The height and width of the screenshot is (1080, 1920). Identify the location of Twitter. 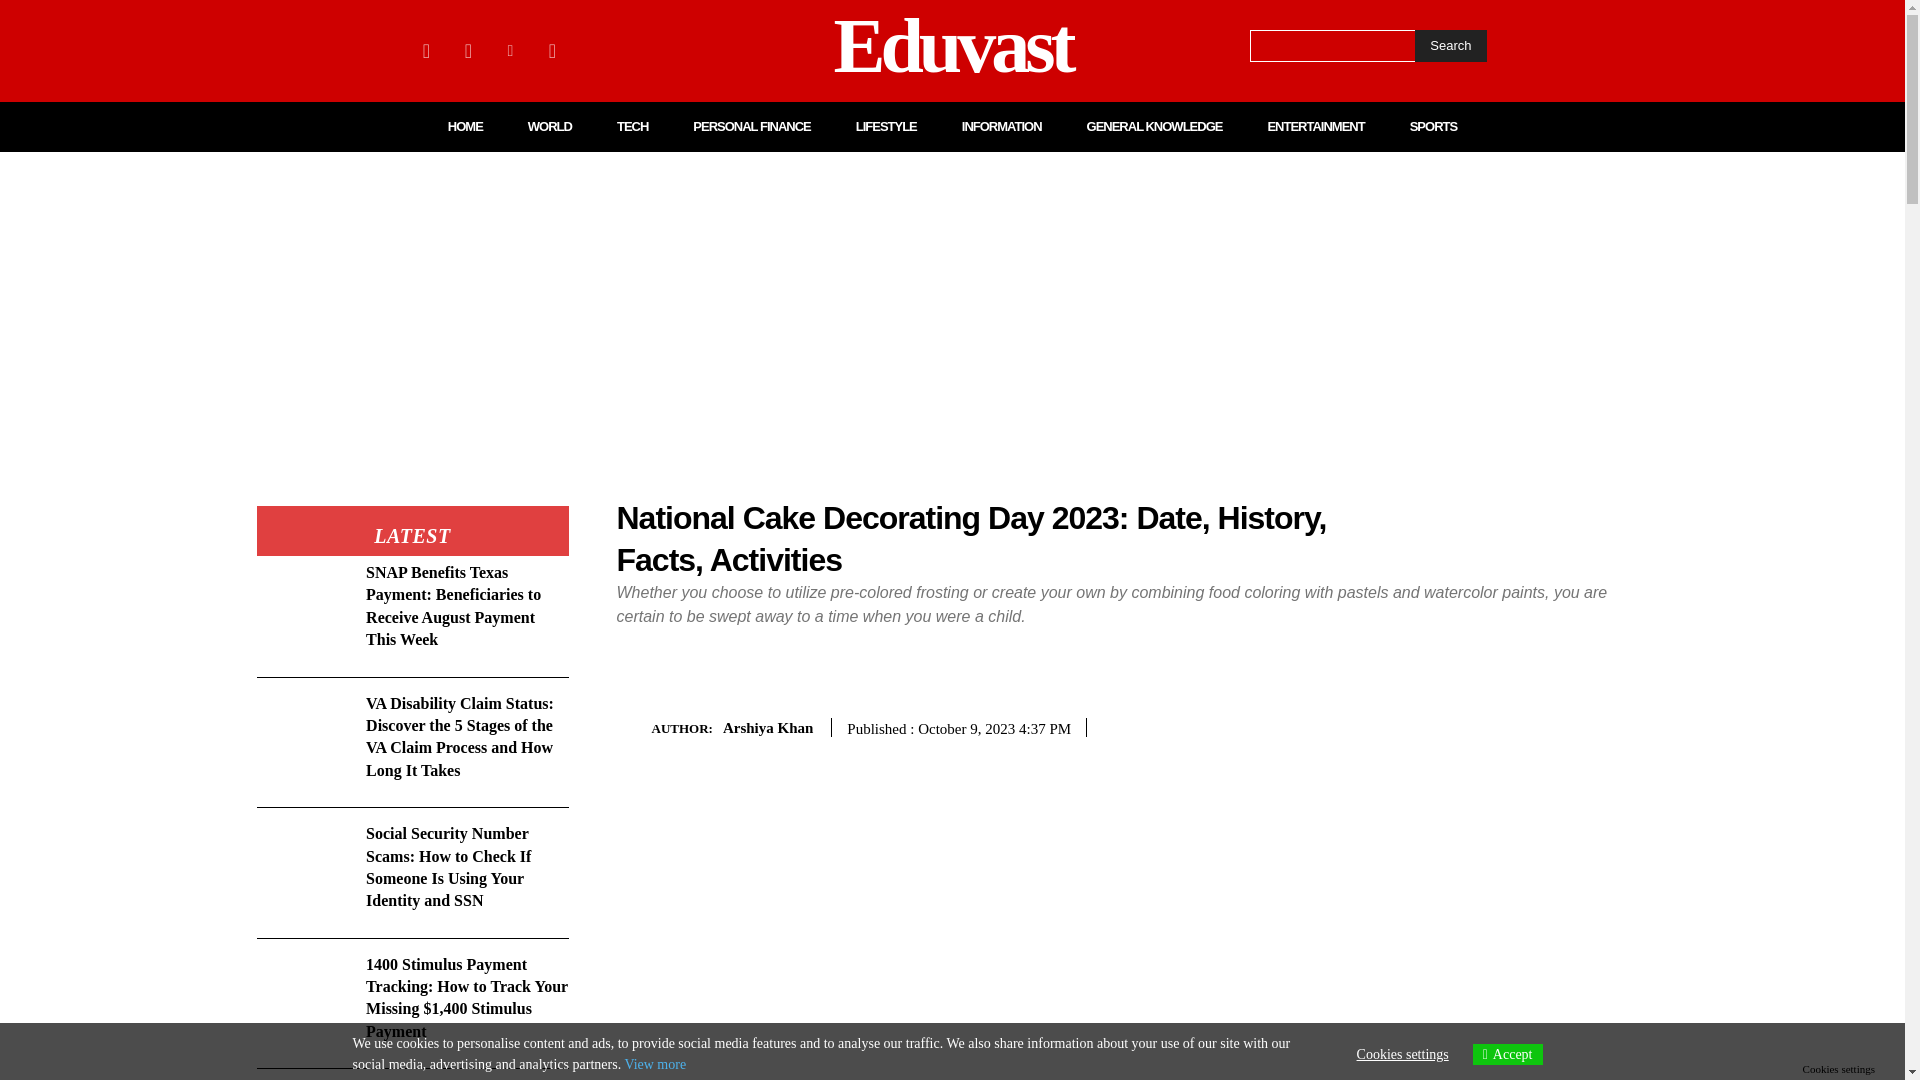
(552, 50).